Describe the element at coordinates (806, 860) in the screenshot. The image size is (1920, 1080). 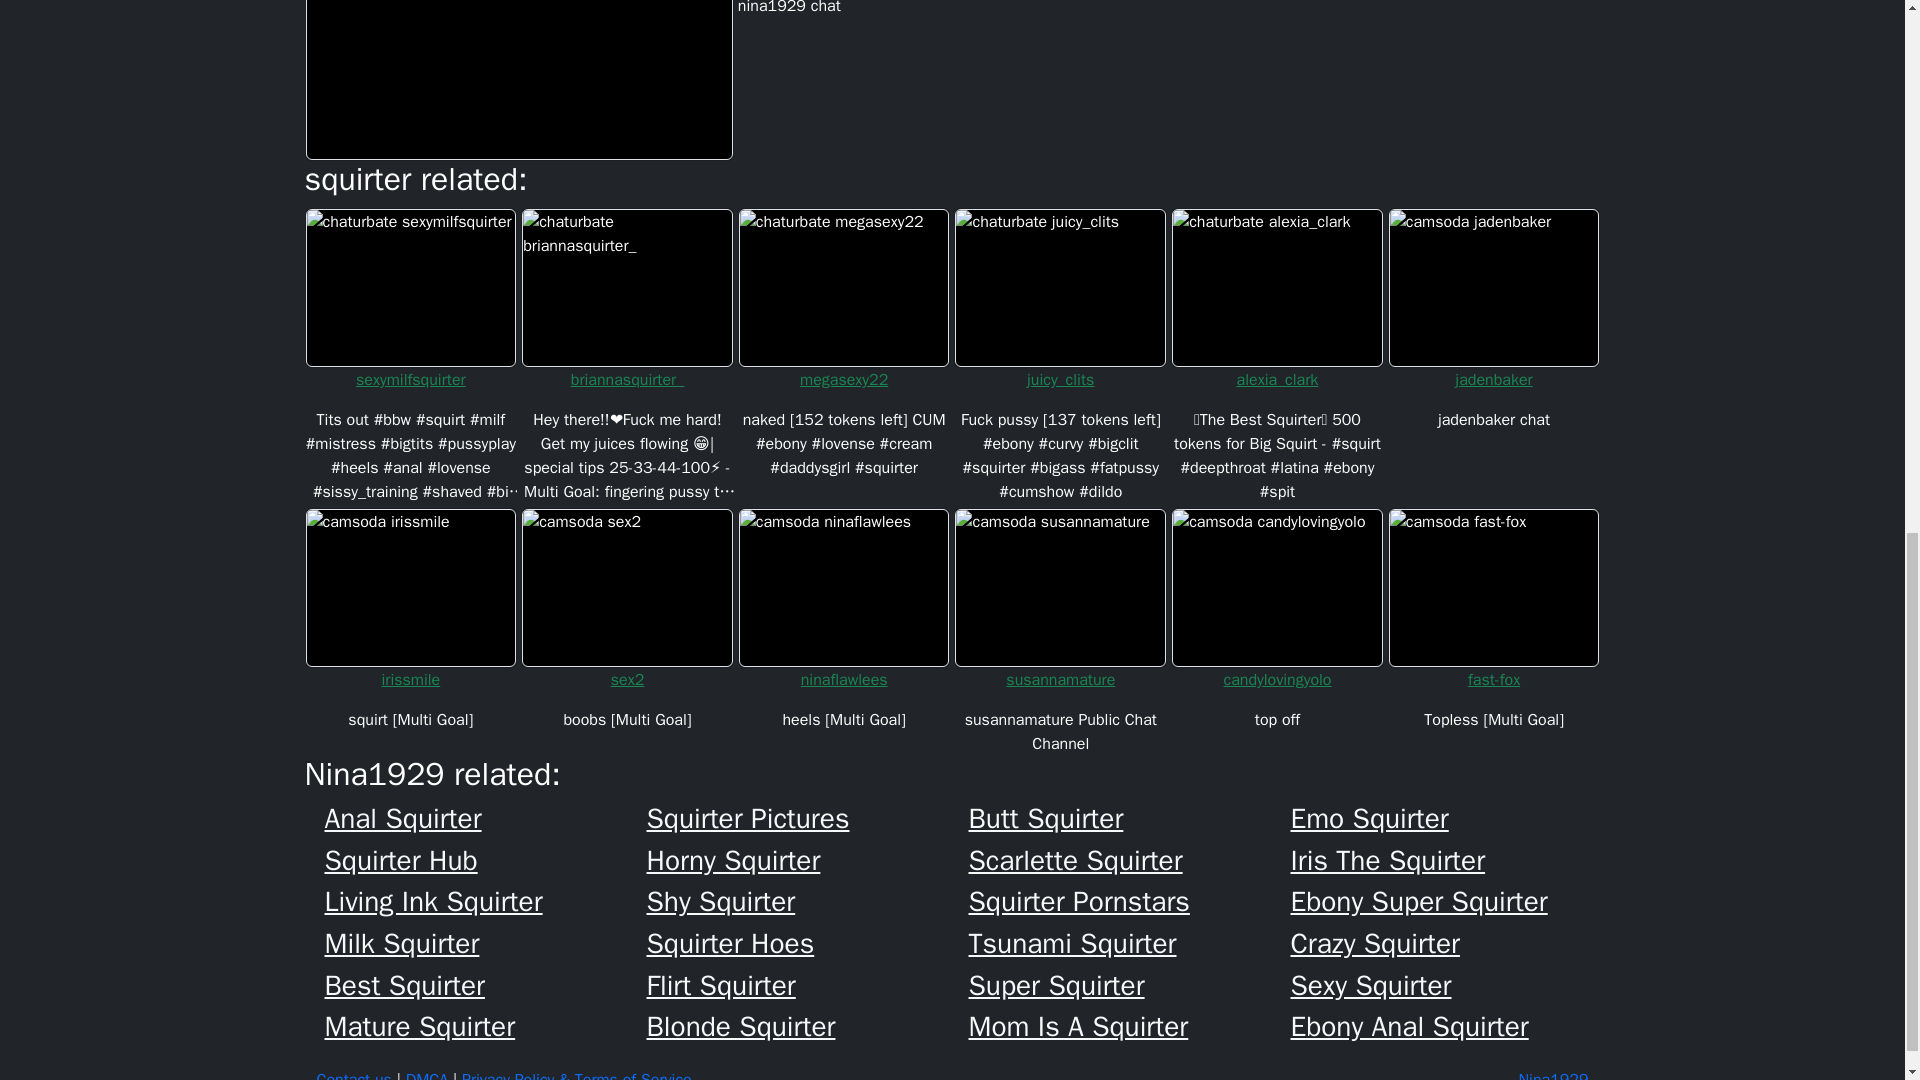
I see `Horny Squirter` at that location.